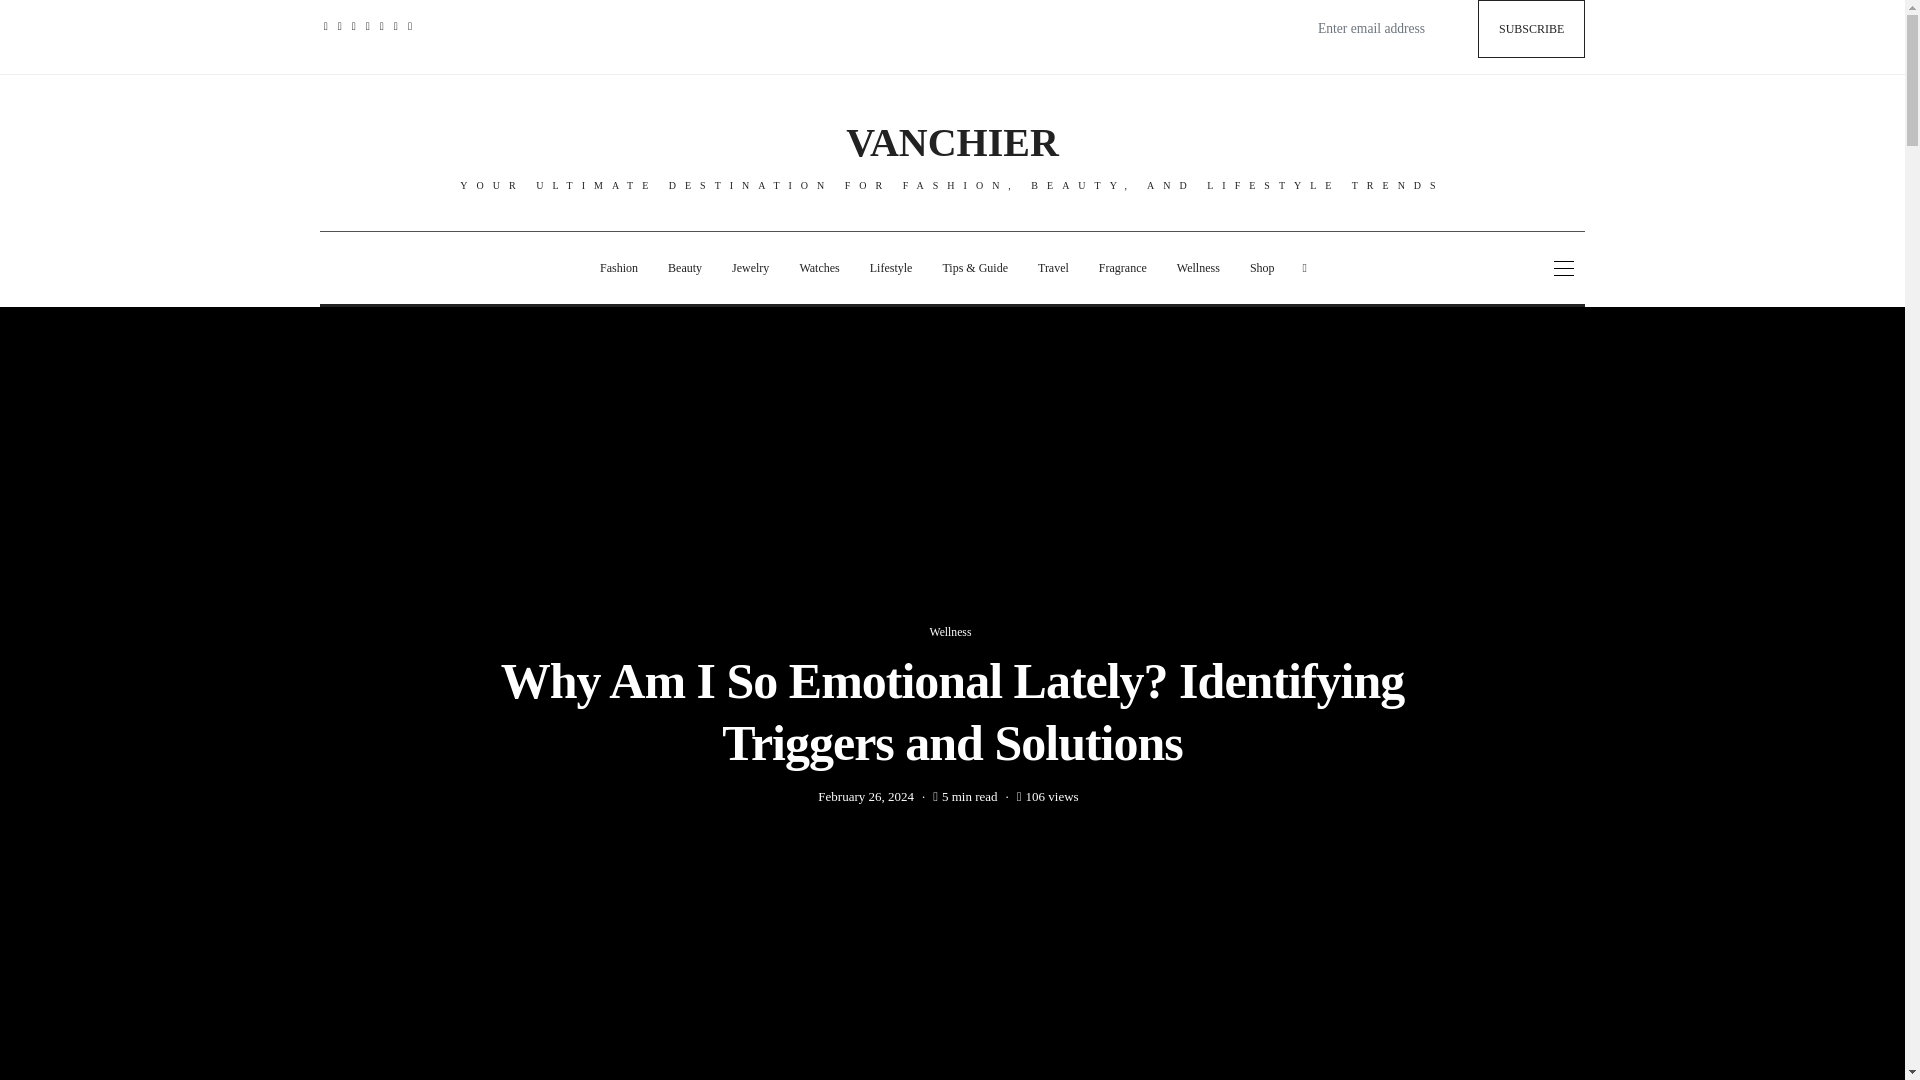 This screenshot has height=1080, width=1920. What do you see at coordinates (1122, 268) in the screenshot?
I see `Fragrance` at bounding box center [1122, 268].